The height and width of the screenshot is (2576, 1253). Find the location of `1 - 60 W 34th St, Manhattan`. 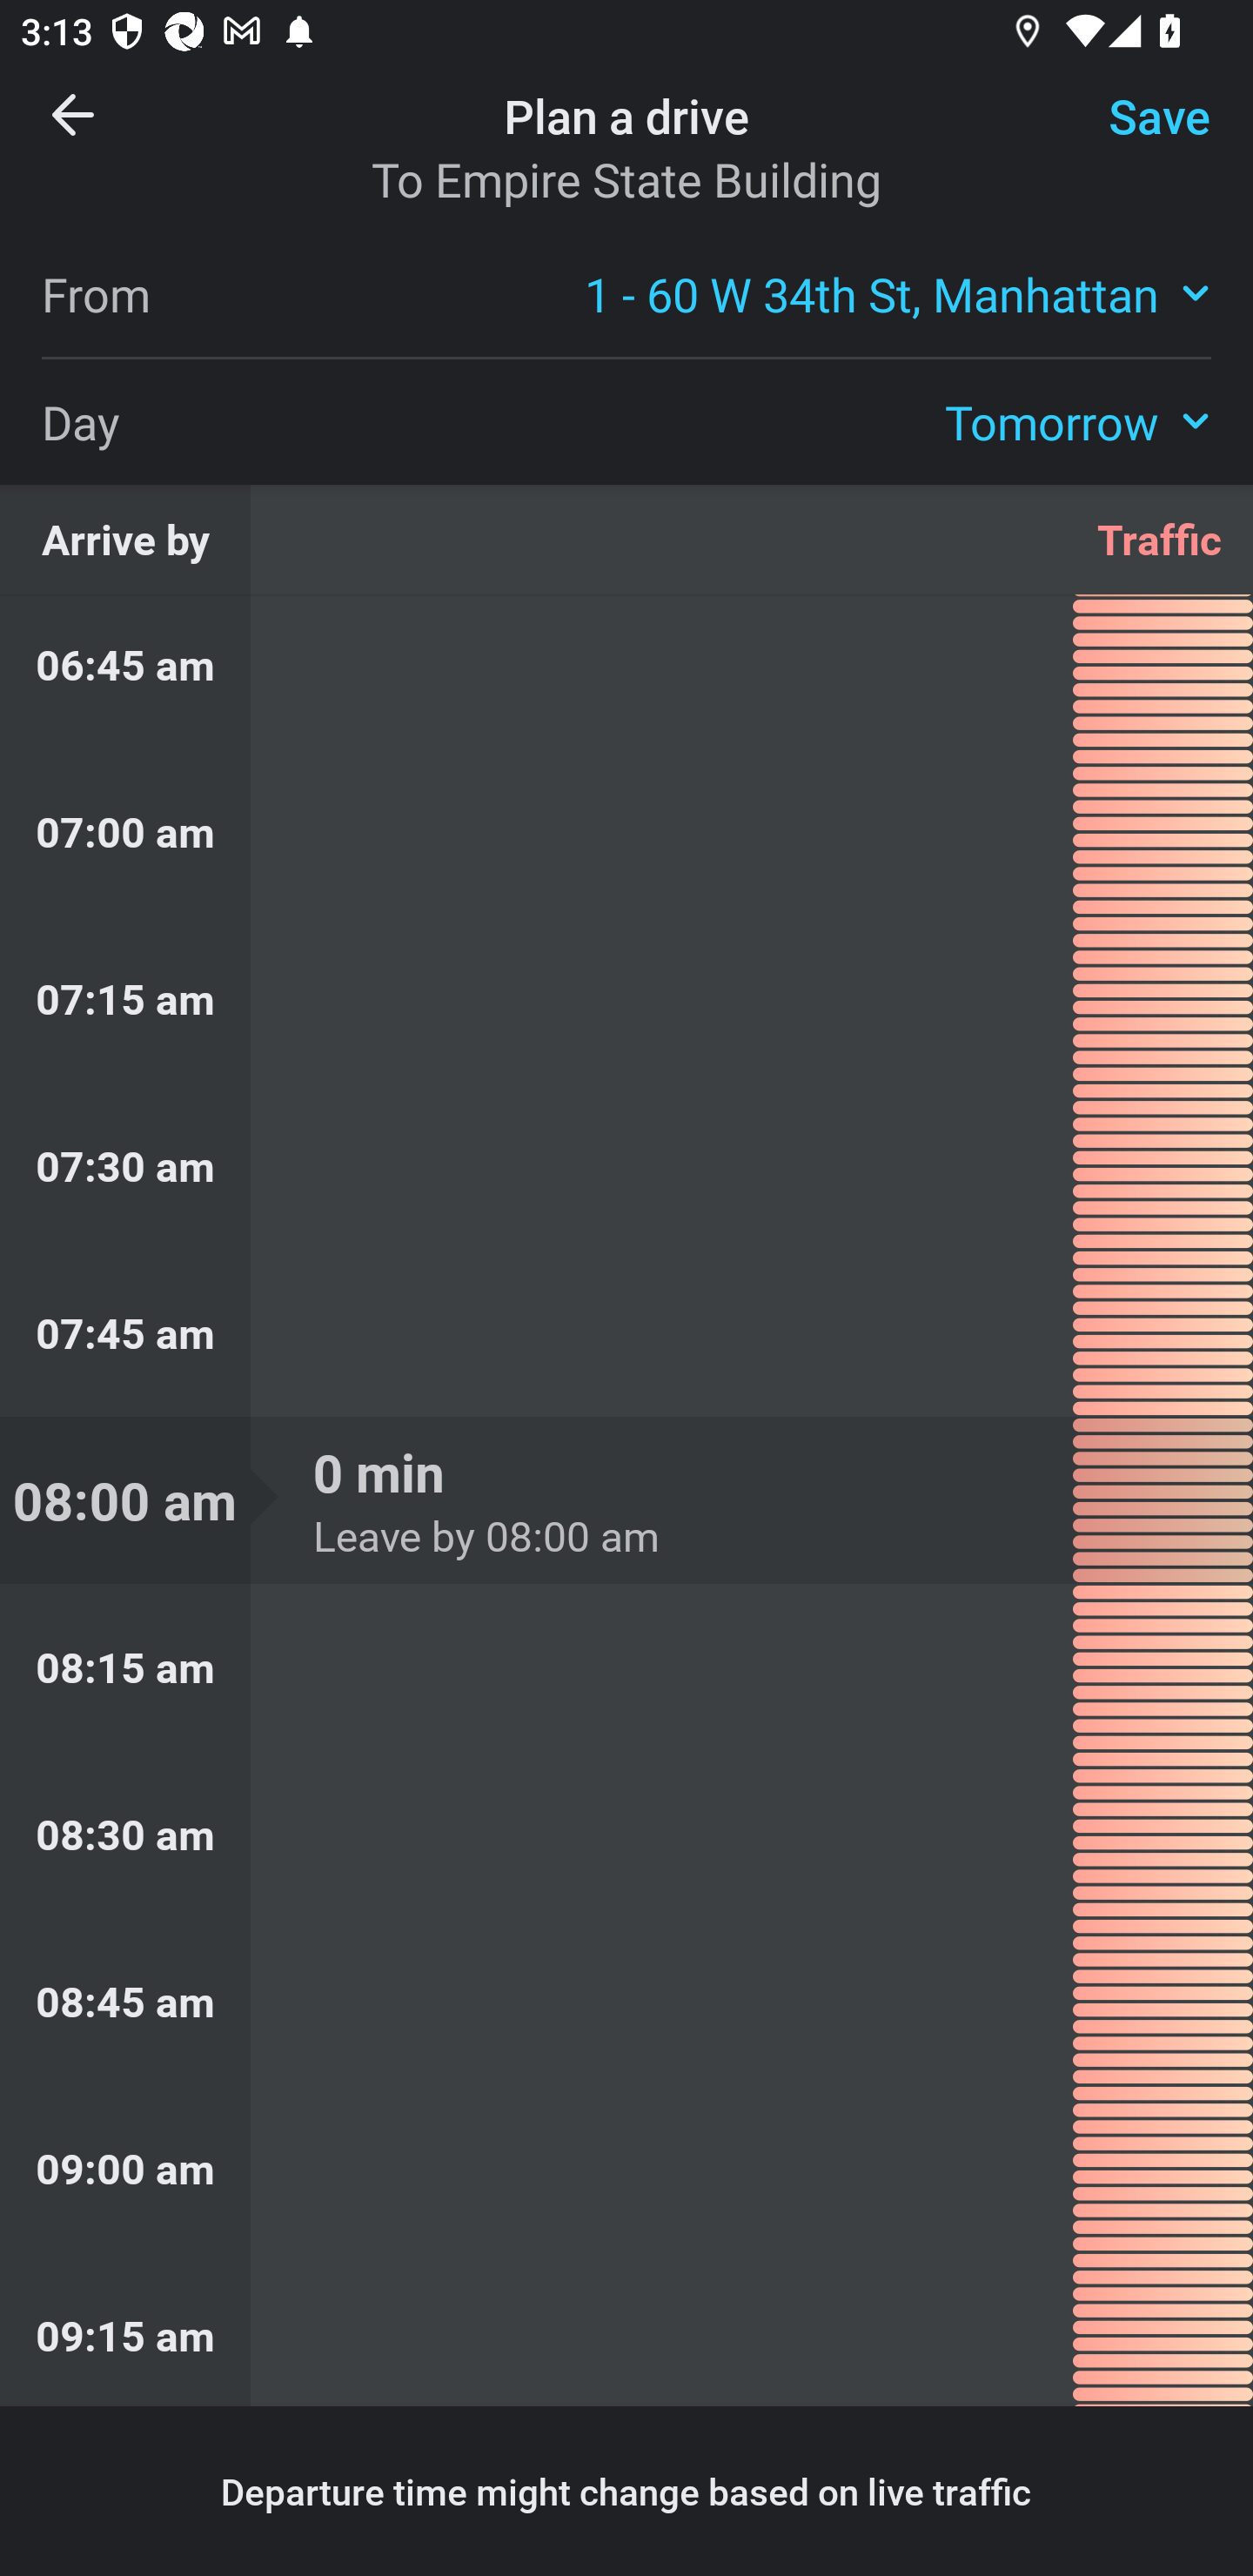

1 - 60 W 34th St, Manhattan is located at coordinates (898, 292).